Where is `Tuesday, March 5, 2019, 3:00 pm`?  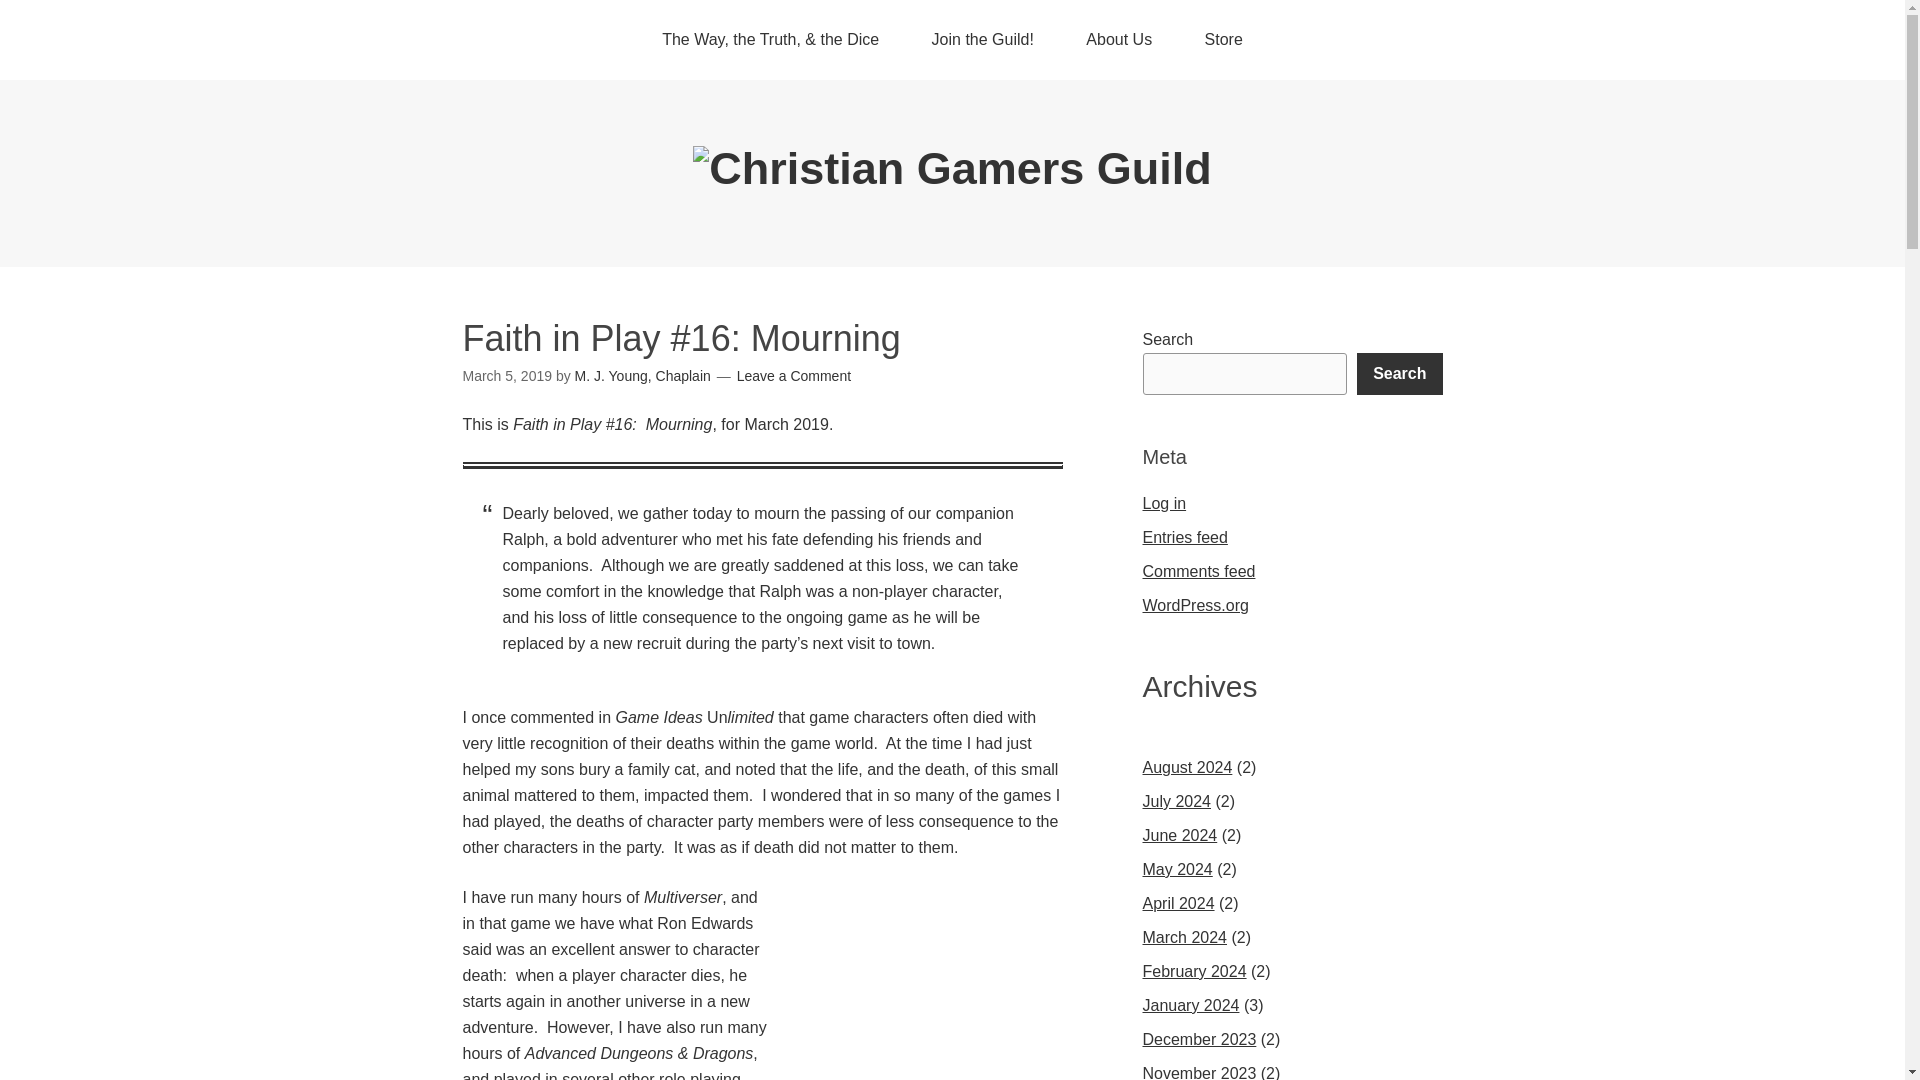 Tuesday, March 5, 2019, 3:00 pm is located at coordinates (507, 376).